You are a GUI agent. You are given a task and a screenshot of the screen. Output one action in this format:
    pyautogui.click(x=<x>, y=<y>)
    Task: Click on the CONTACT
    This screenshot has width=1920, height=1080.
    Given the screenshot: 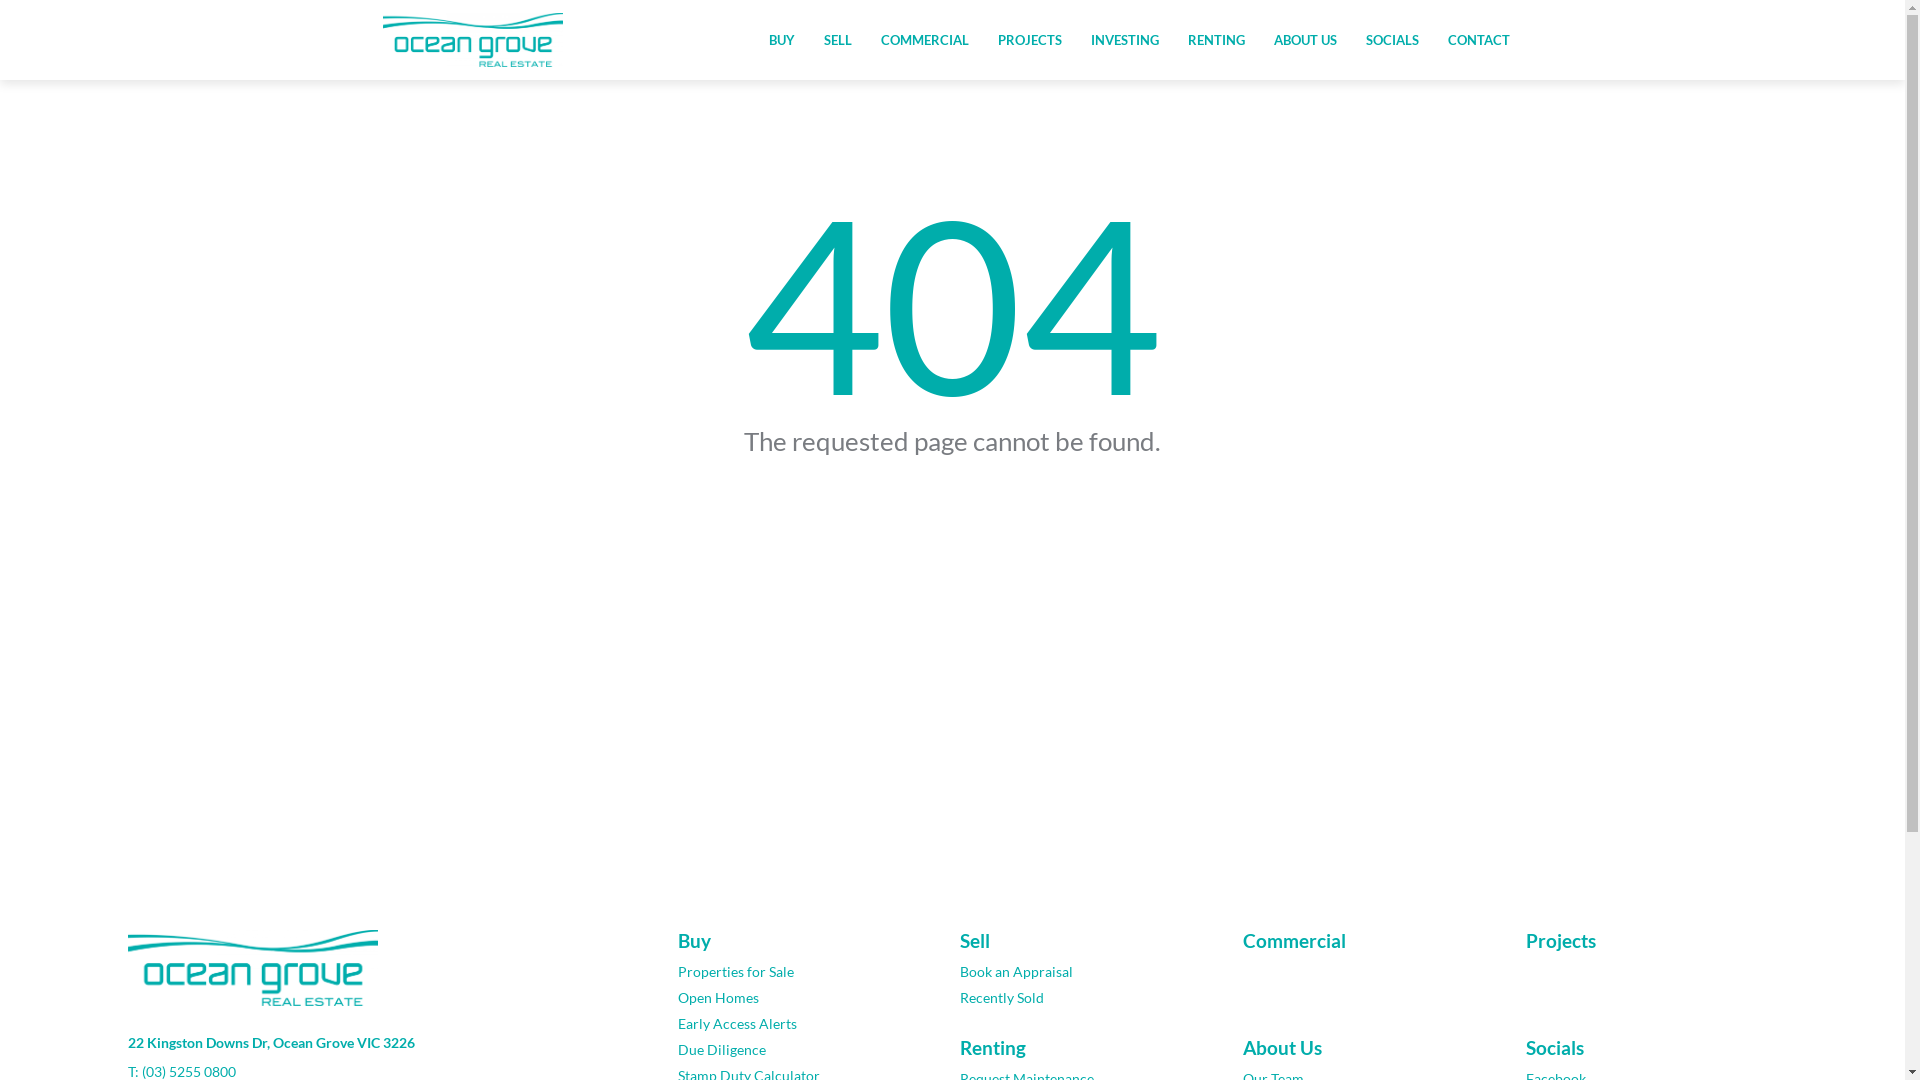 What is the action you would take?
    pyautogui.click(x=1478, y=40)
    